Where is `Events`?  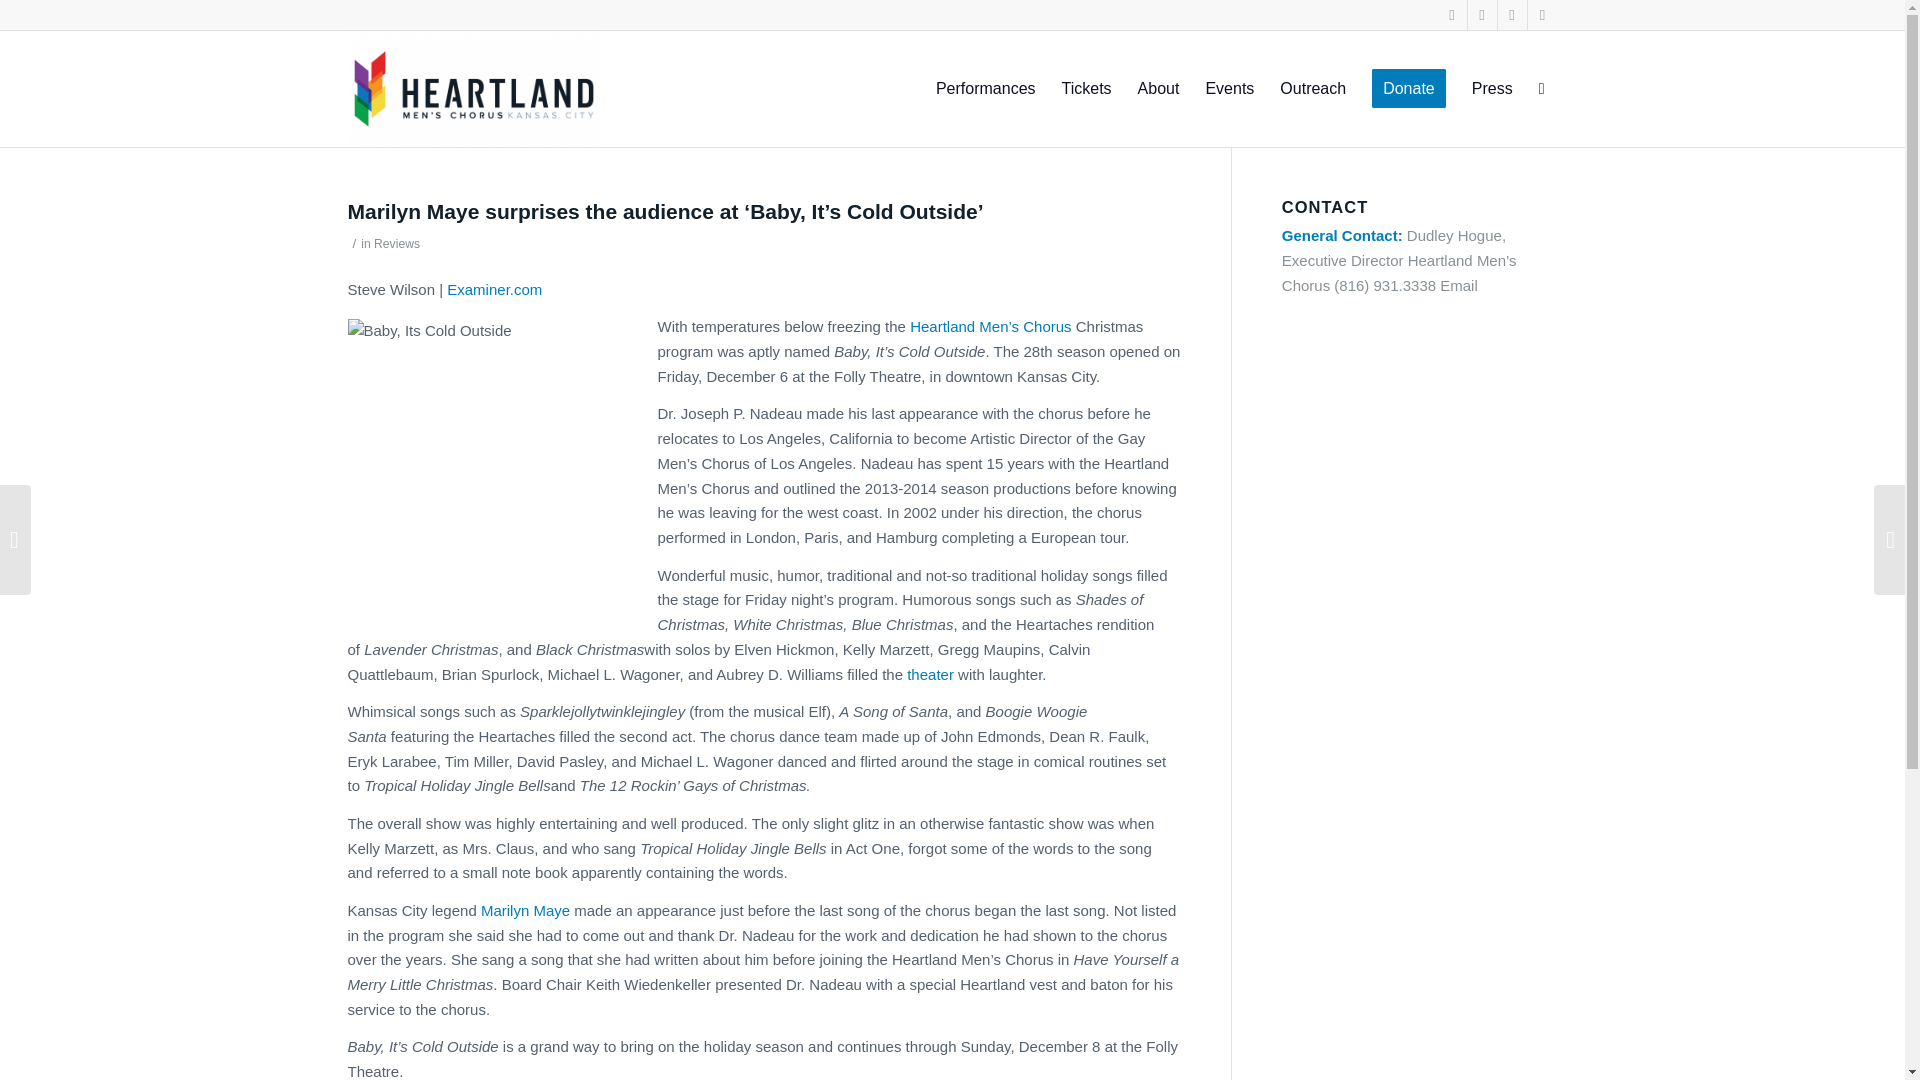
Events is located at coordinates (1230, 88).